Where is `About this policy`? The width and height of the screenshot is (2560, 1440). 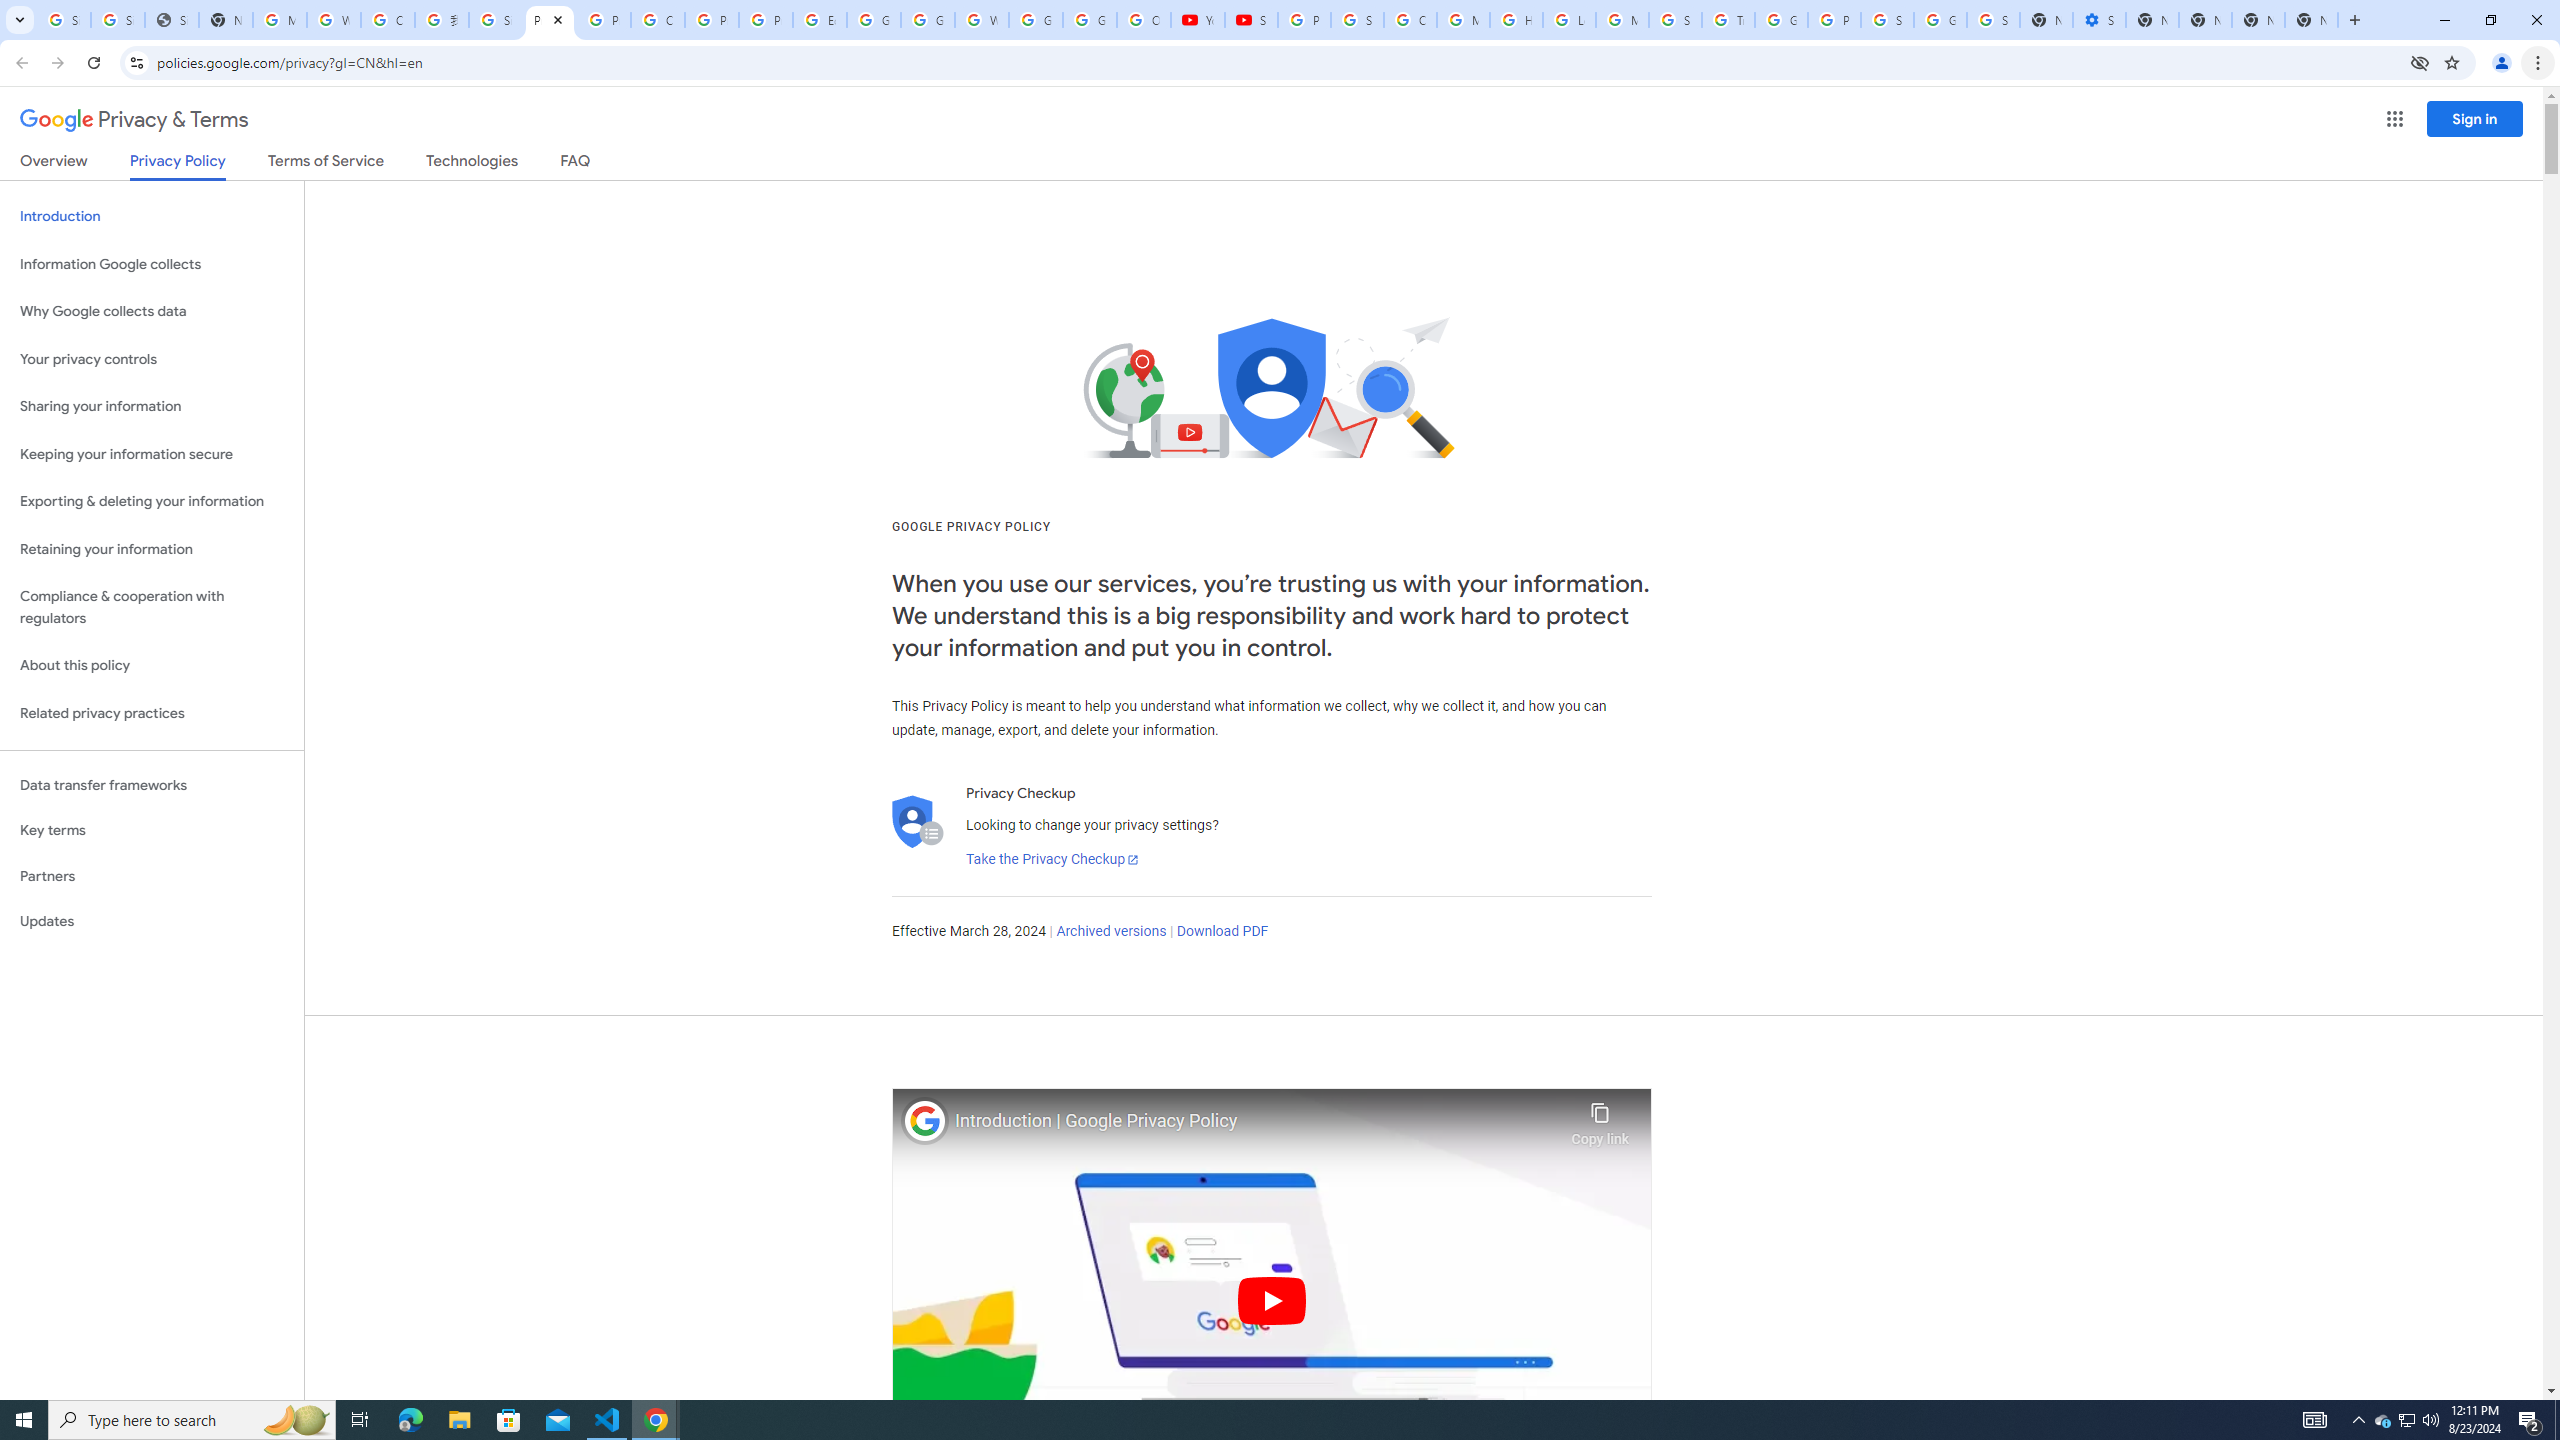
About this policy is located at coordinates (152, 666).